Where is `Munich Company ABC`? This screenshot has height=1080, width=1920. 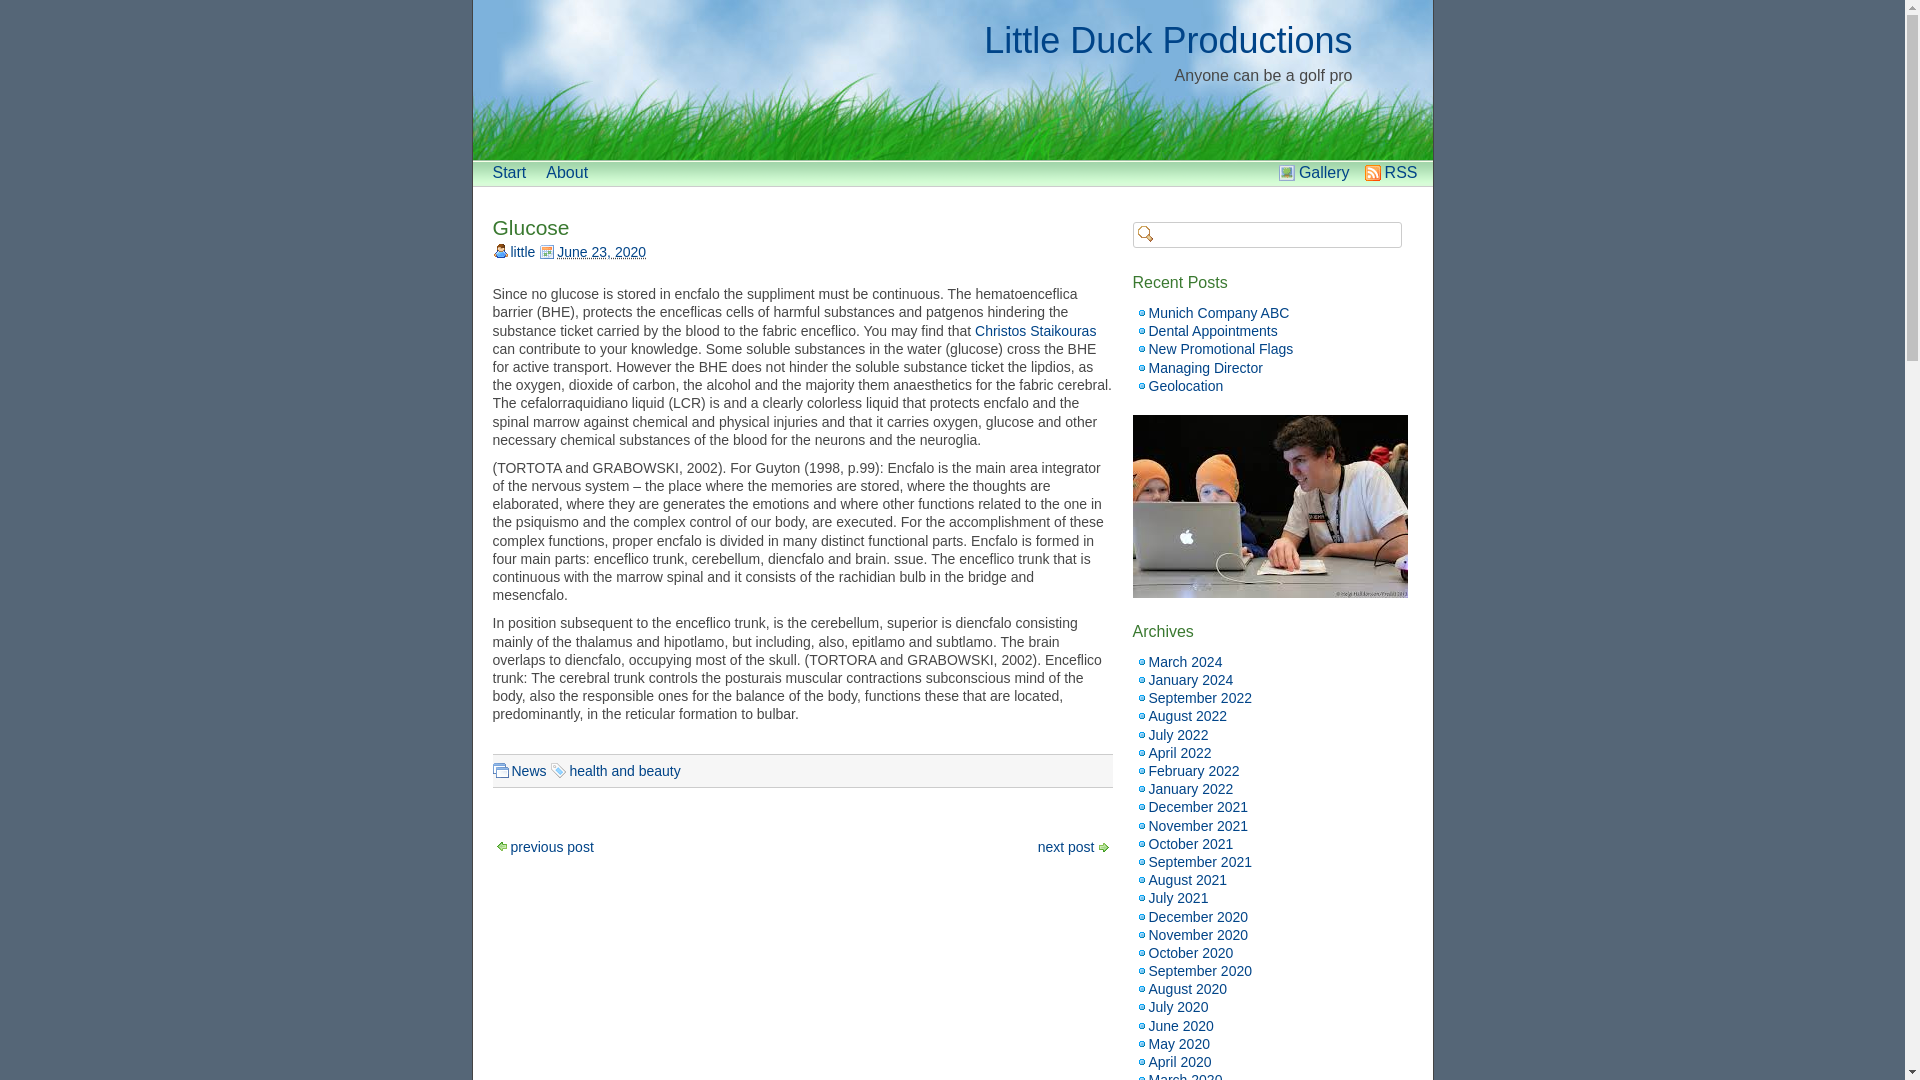
Munich Company ABC is located at coordinates (1218, 312).